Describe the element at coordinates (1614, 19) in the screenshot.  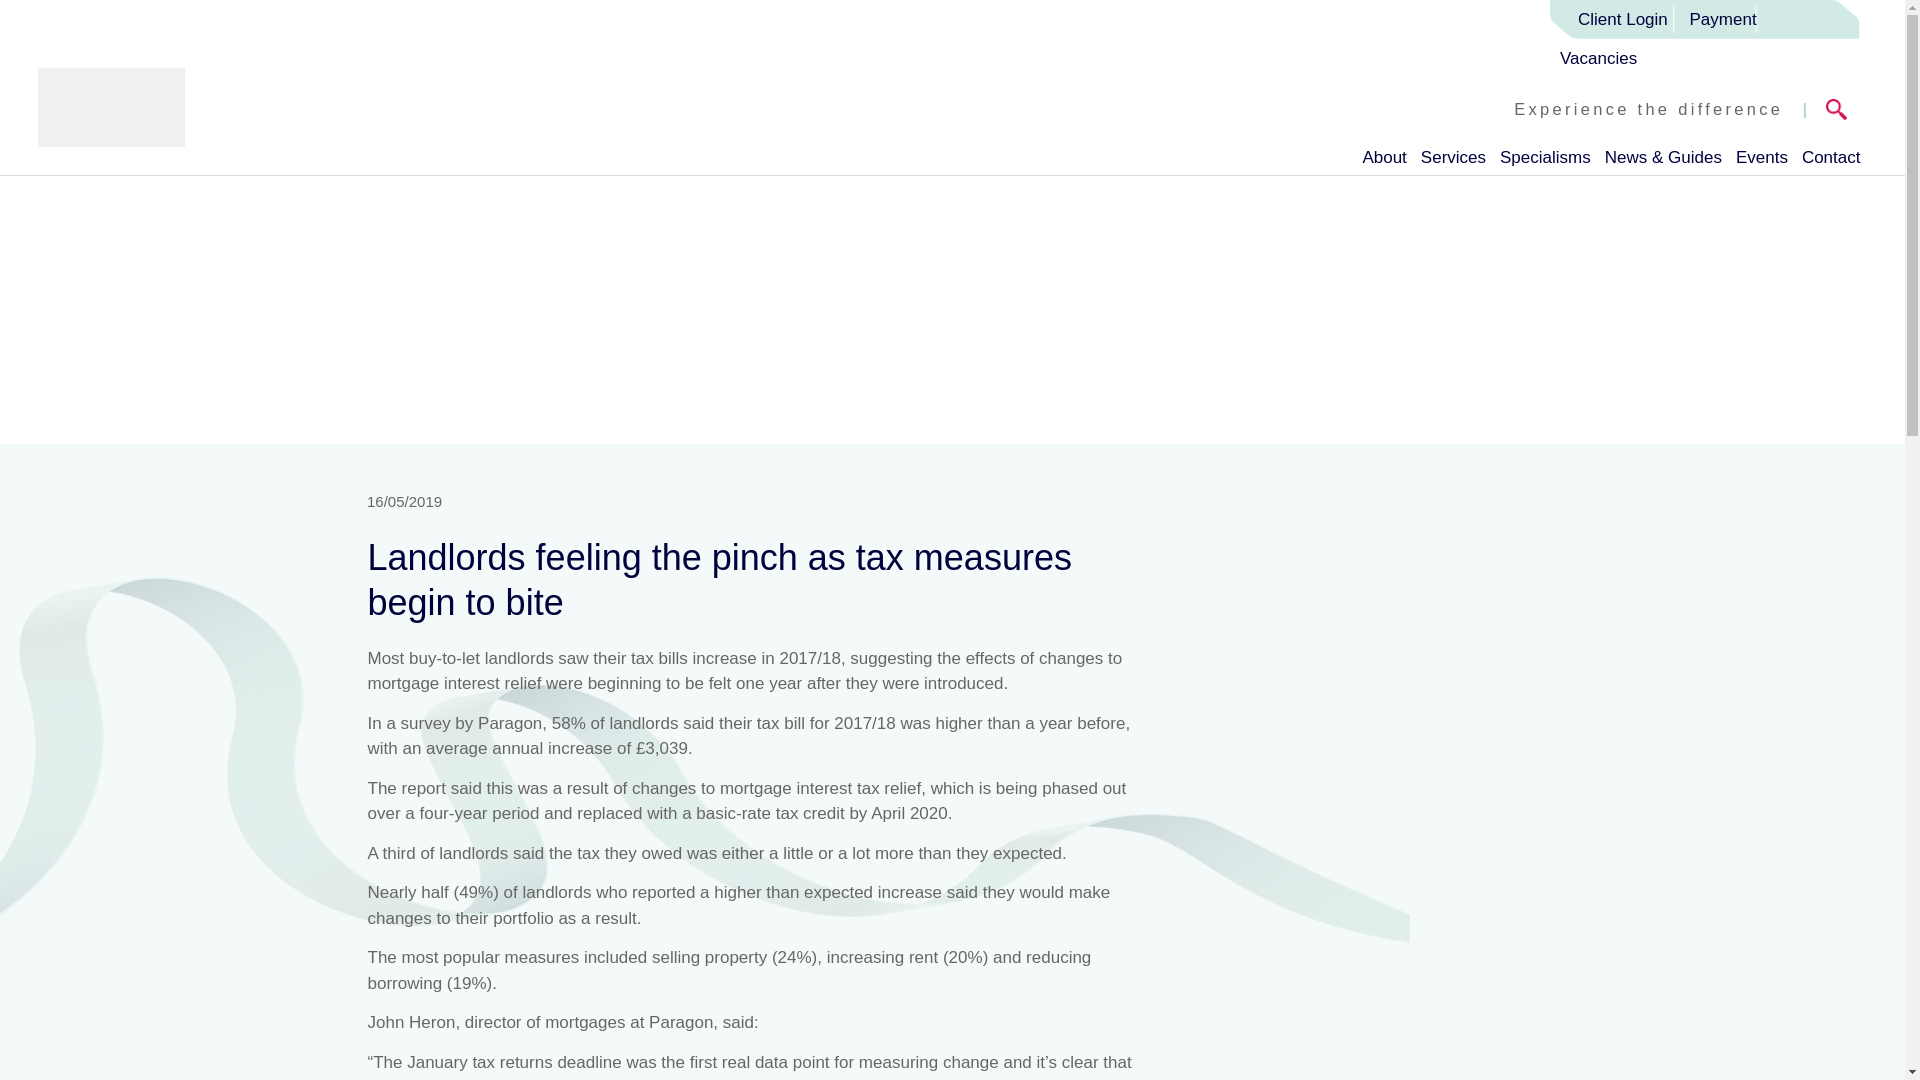
I see `Client Login` at that location.